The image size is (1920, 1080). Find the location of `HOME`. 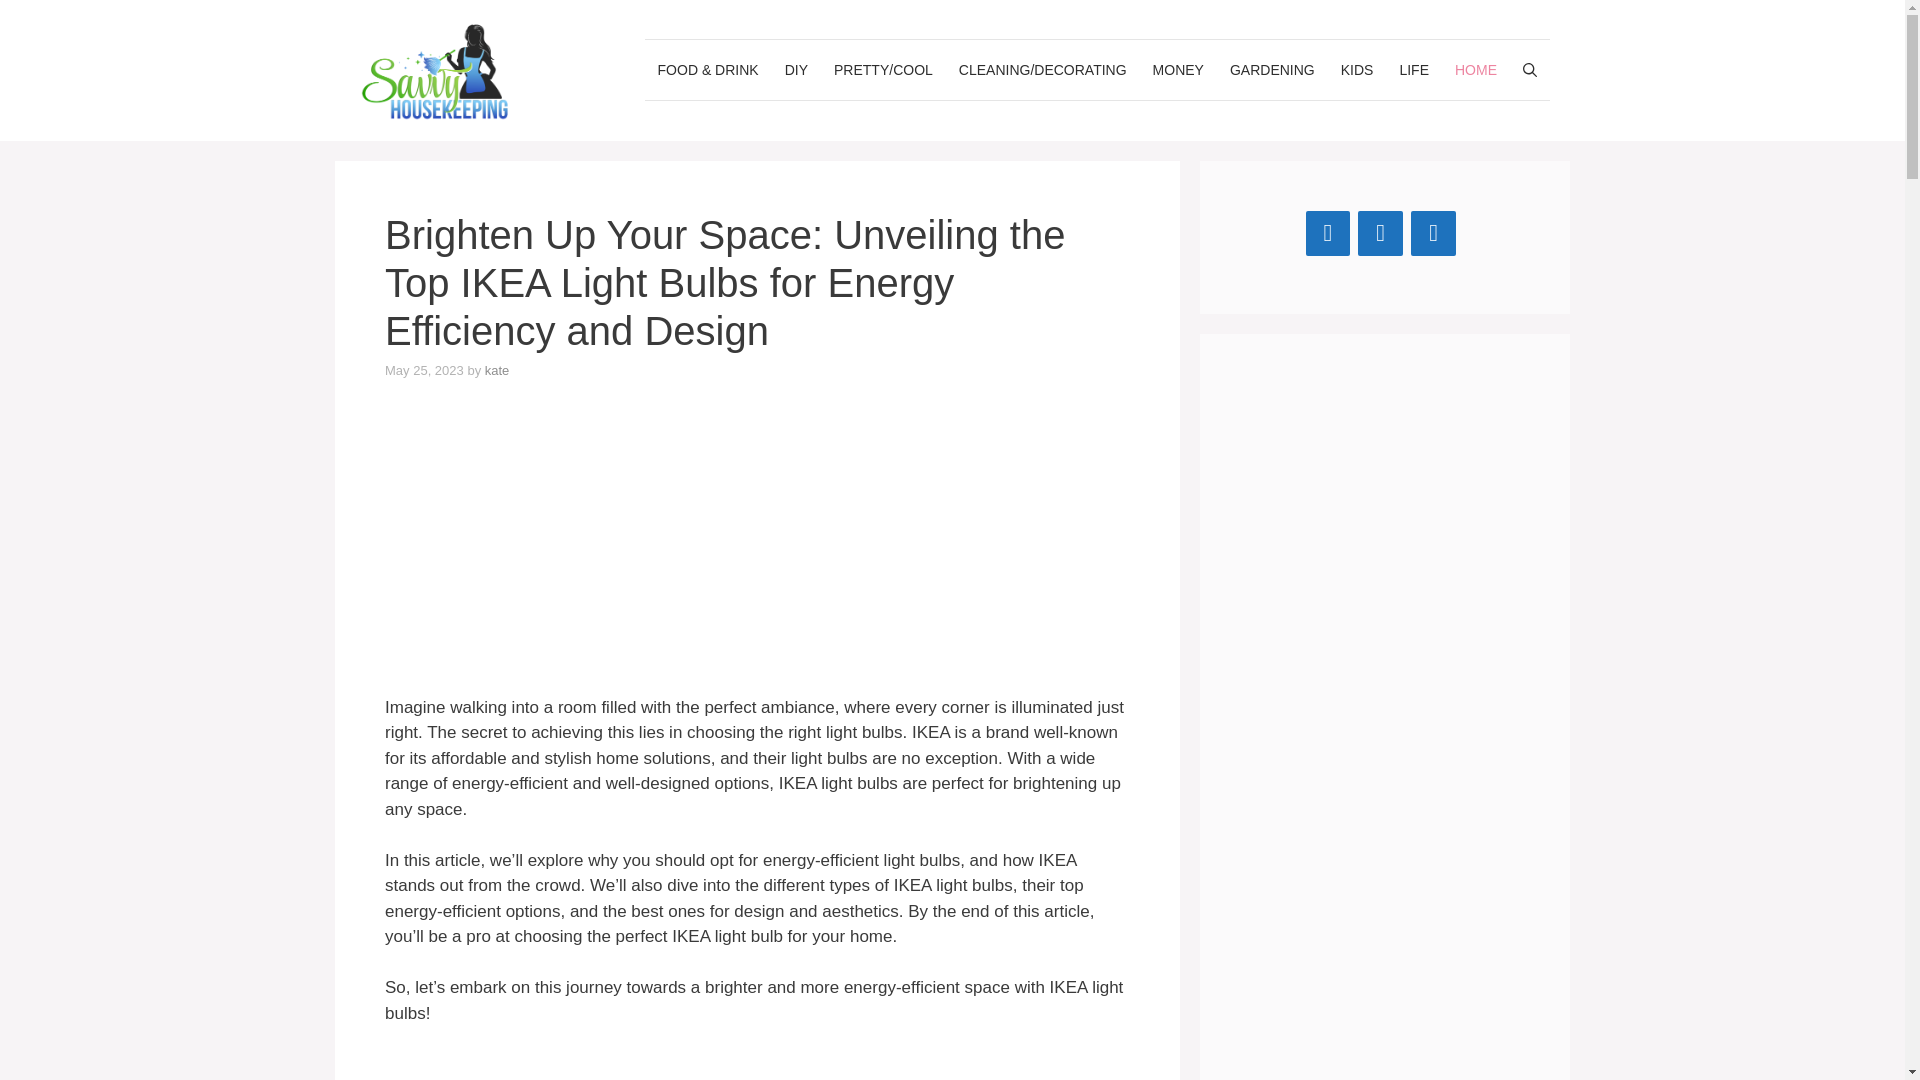

HOME is located at coordinates (1475, 70).